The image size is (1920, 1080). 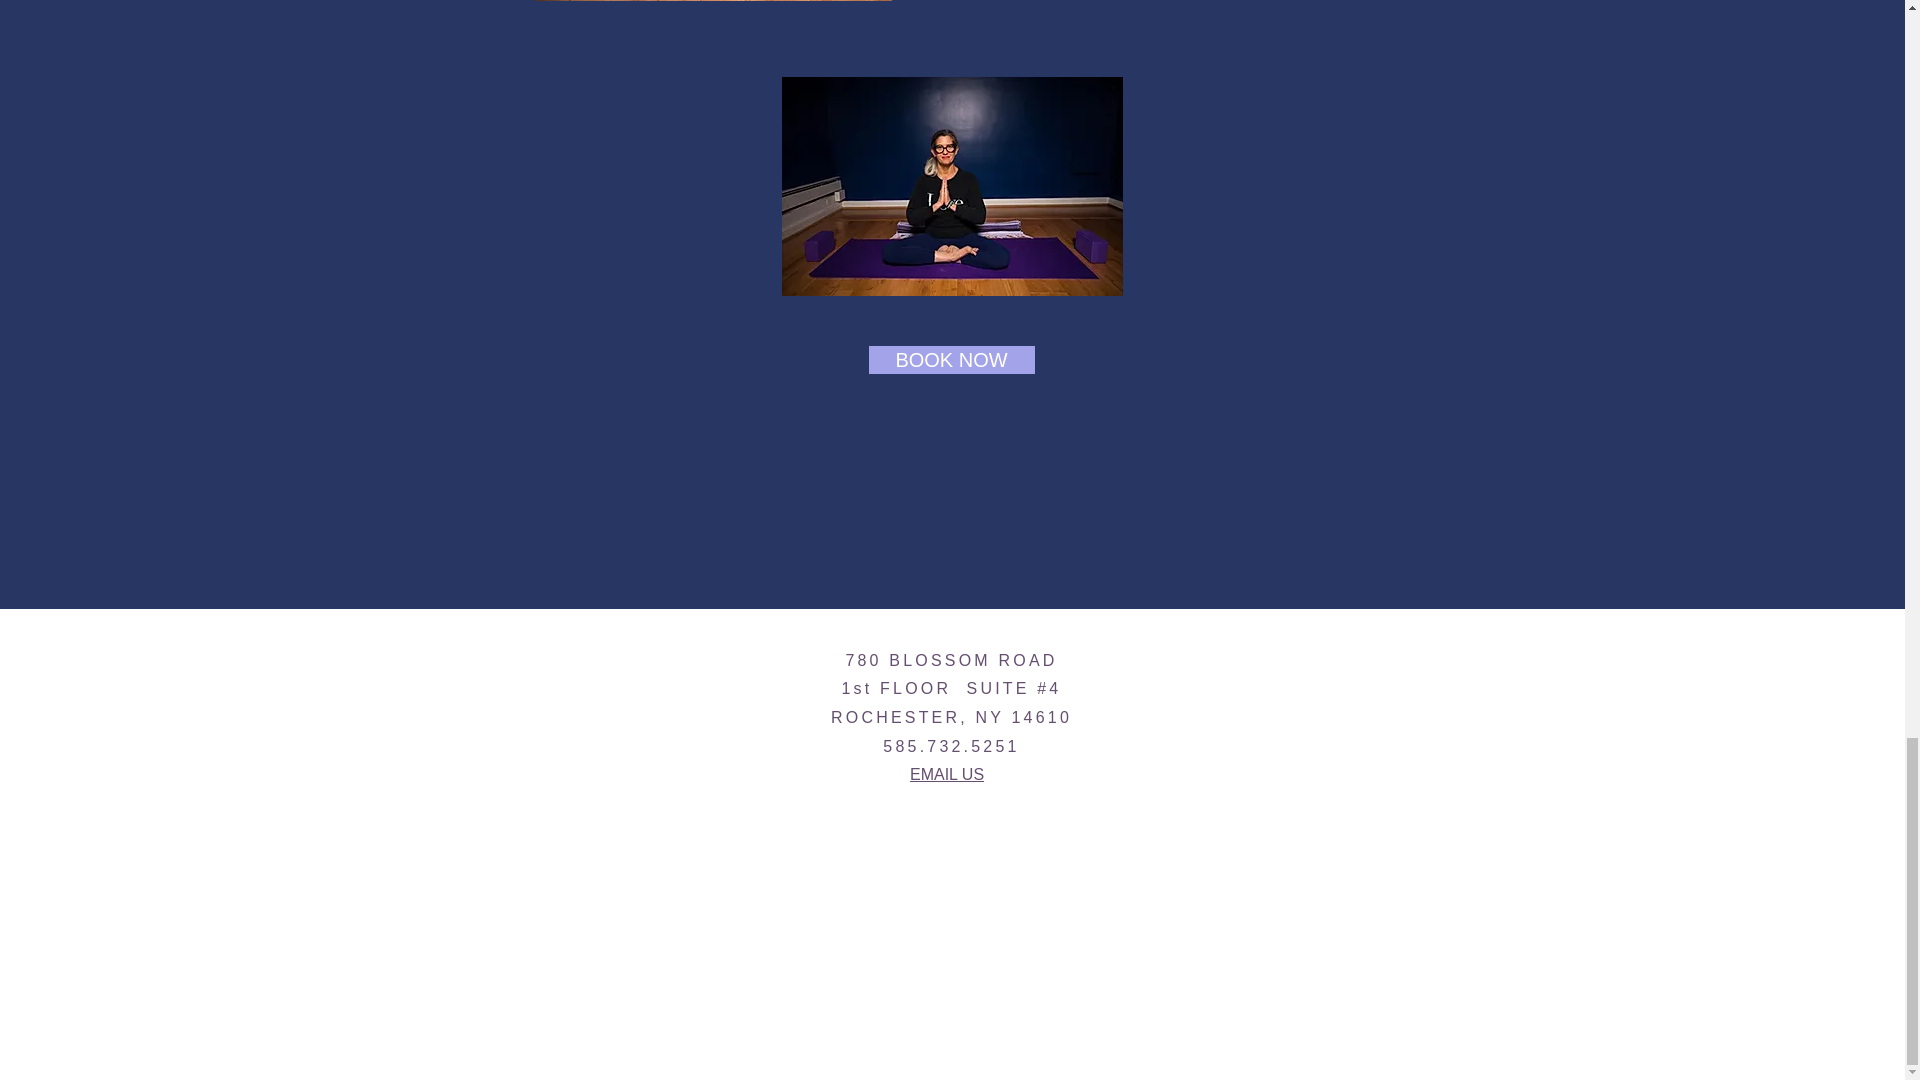 I want to click on ROCHESTER, NY 14610, so click(x=951, y=716).